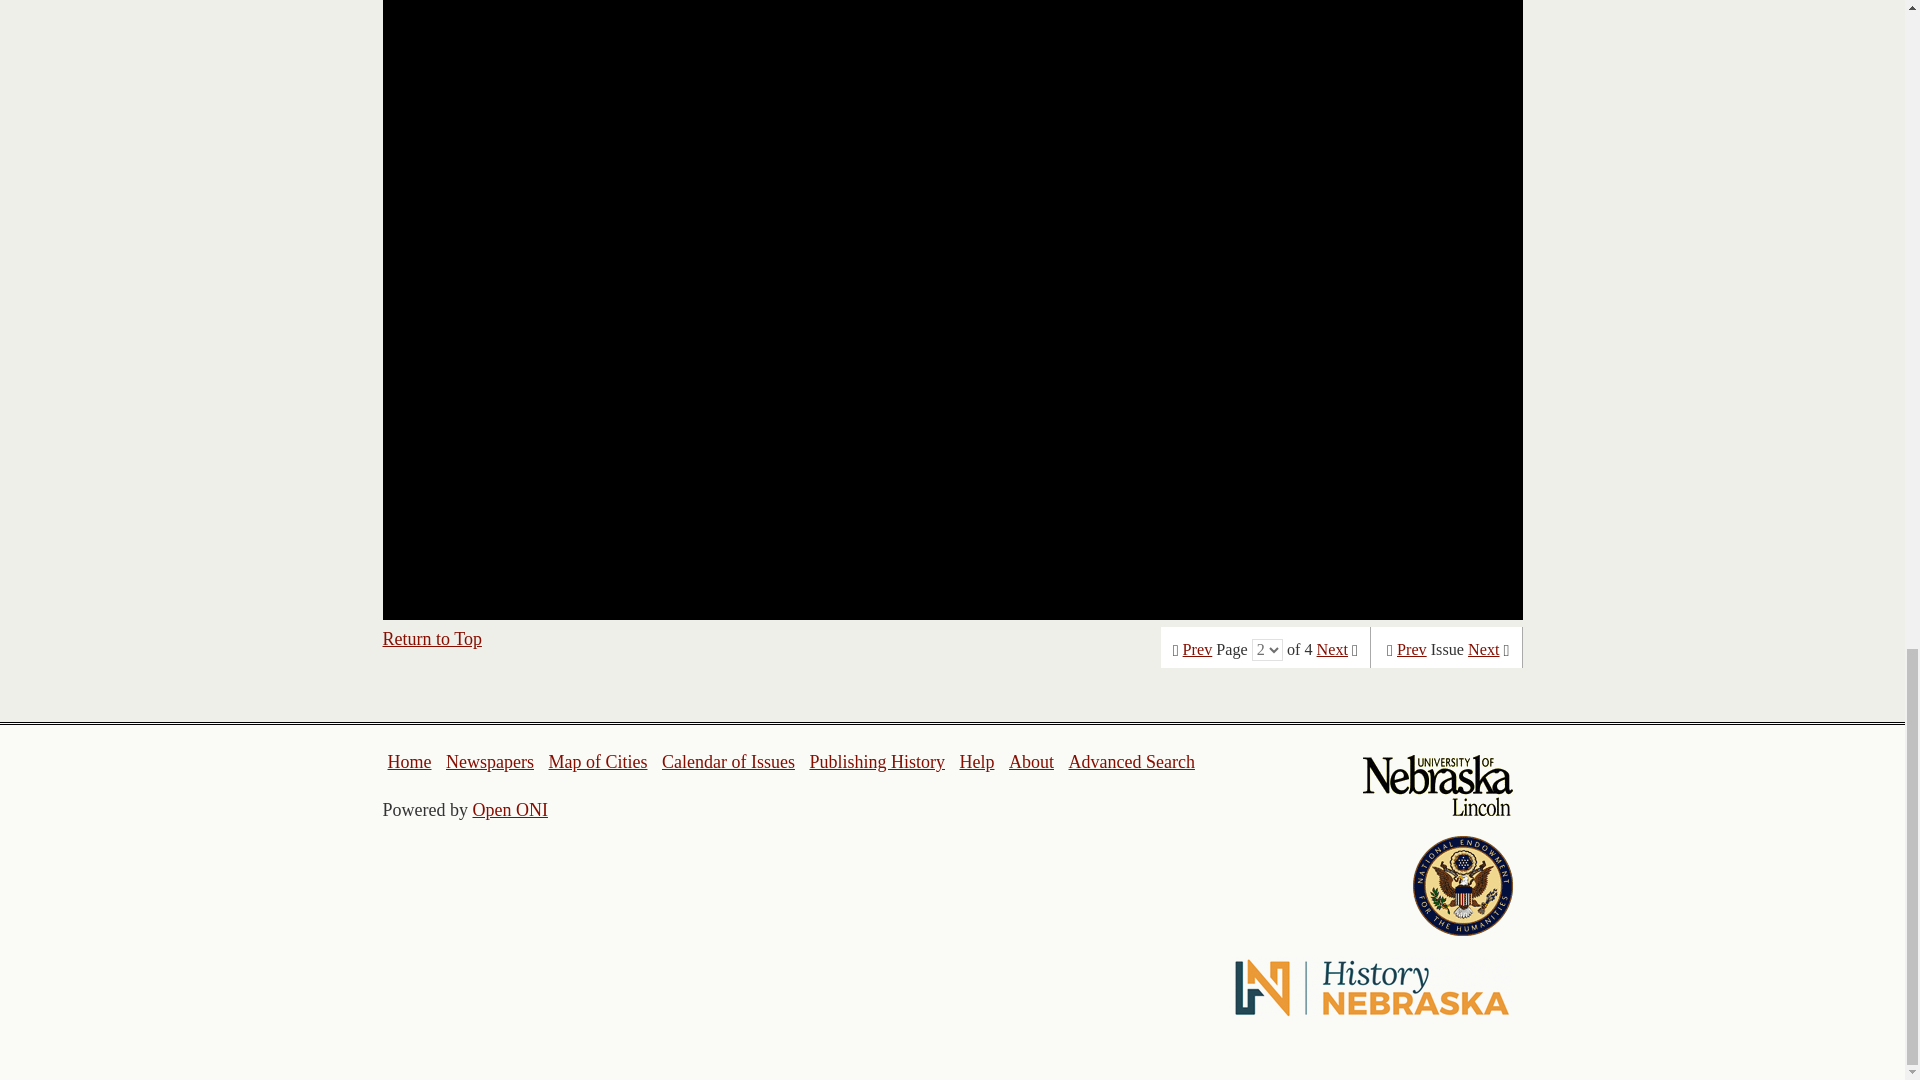 The height and width of the screenshot is (1080, 1920). What do you see at coordinates (876, 762) in the screenshot?
I see `Publishing History` at bounding box center [876, 762].